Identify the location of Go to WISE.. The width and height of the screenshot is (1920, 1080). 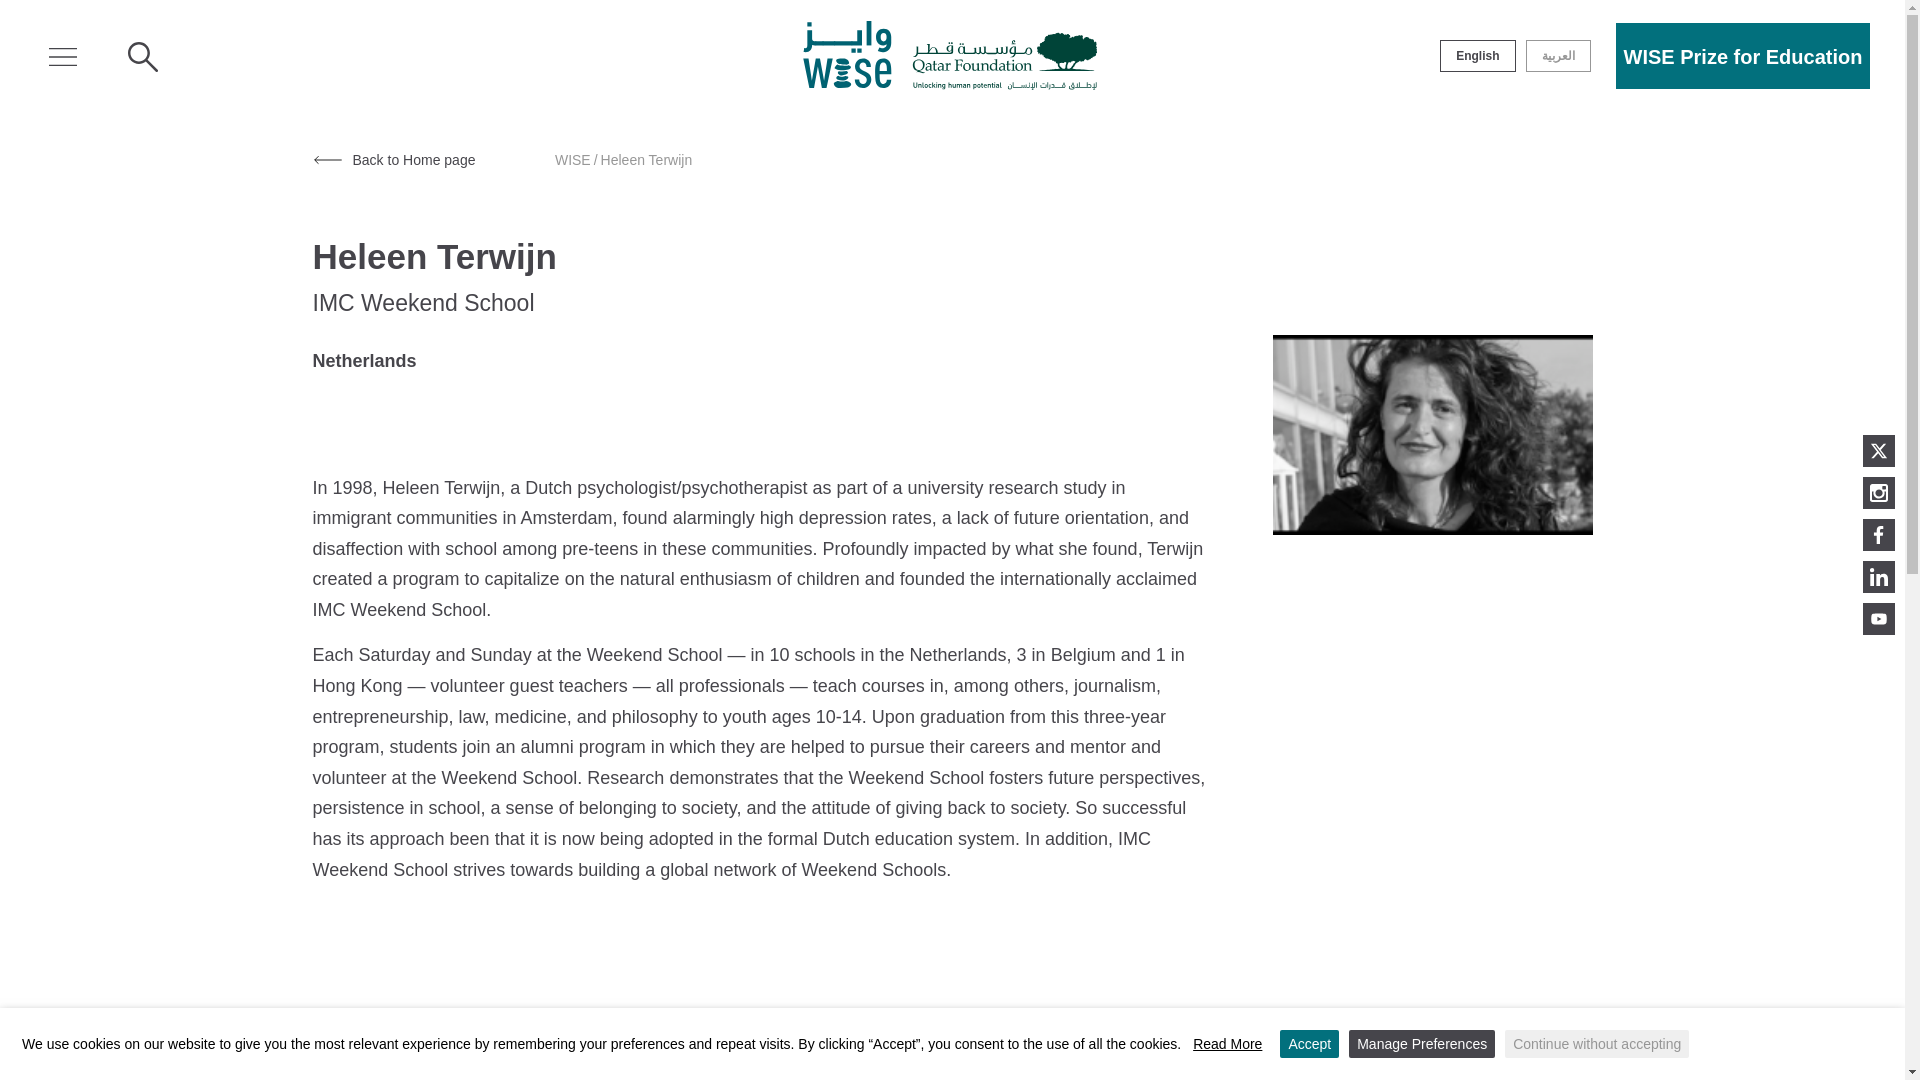
(572, 160).